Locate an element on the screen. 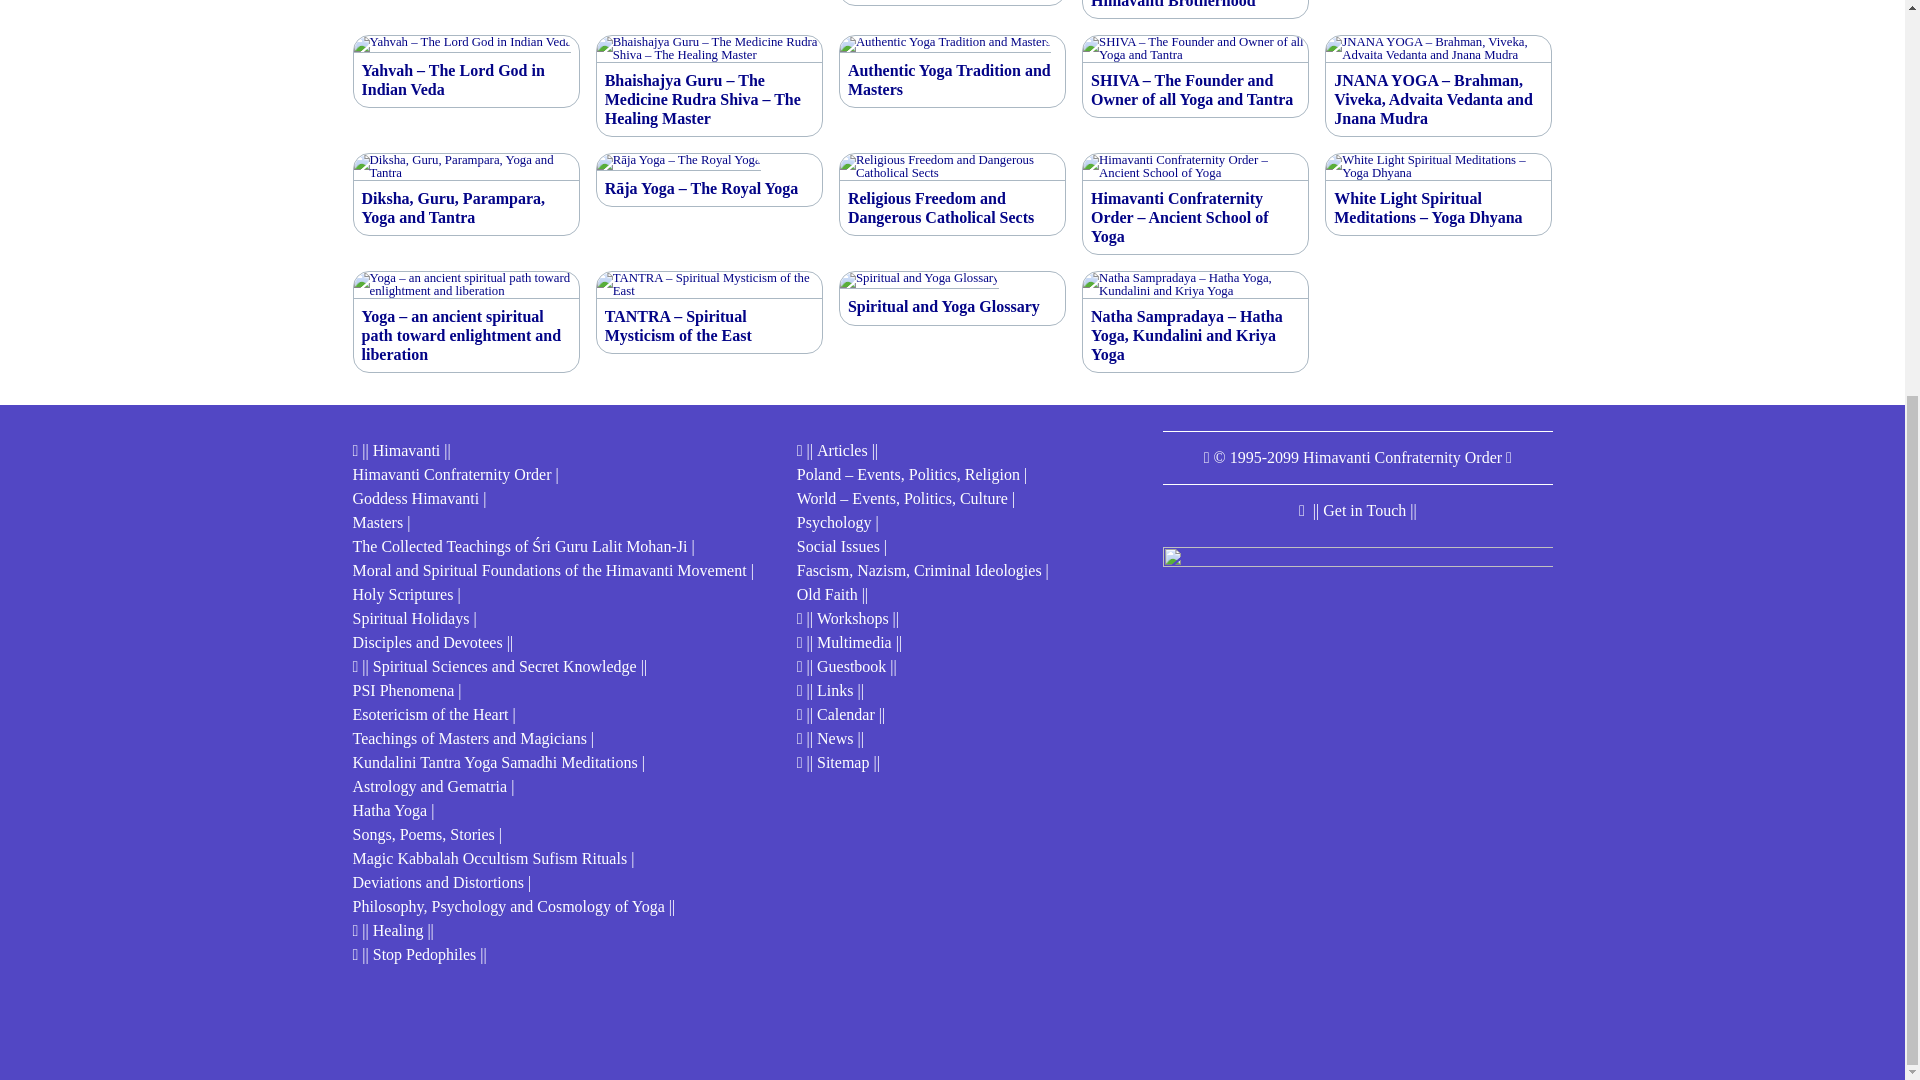 Image resolution: width=1920 pixels, height=1080 pixels. Authentic Yoga Tradition and Masters is located at coordinates (952, 80).